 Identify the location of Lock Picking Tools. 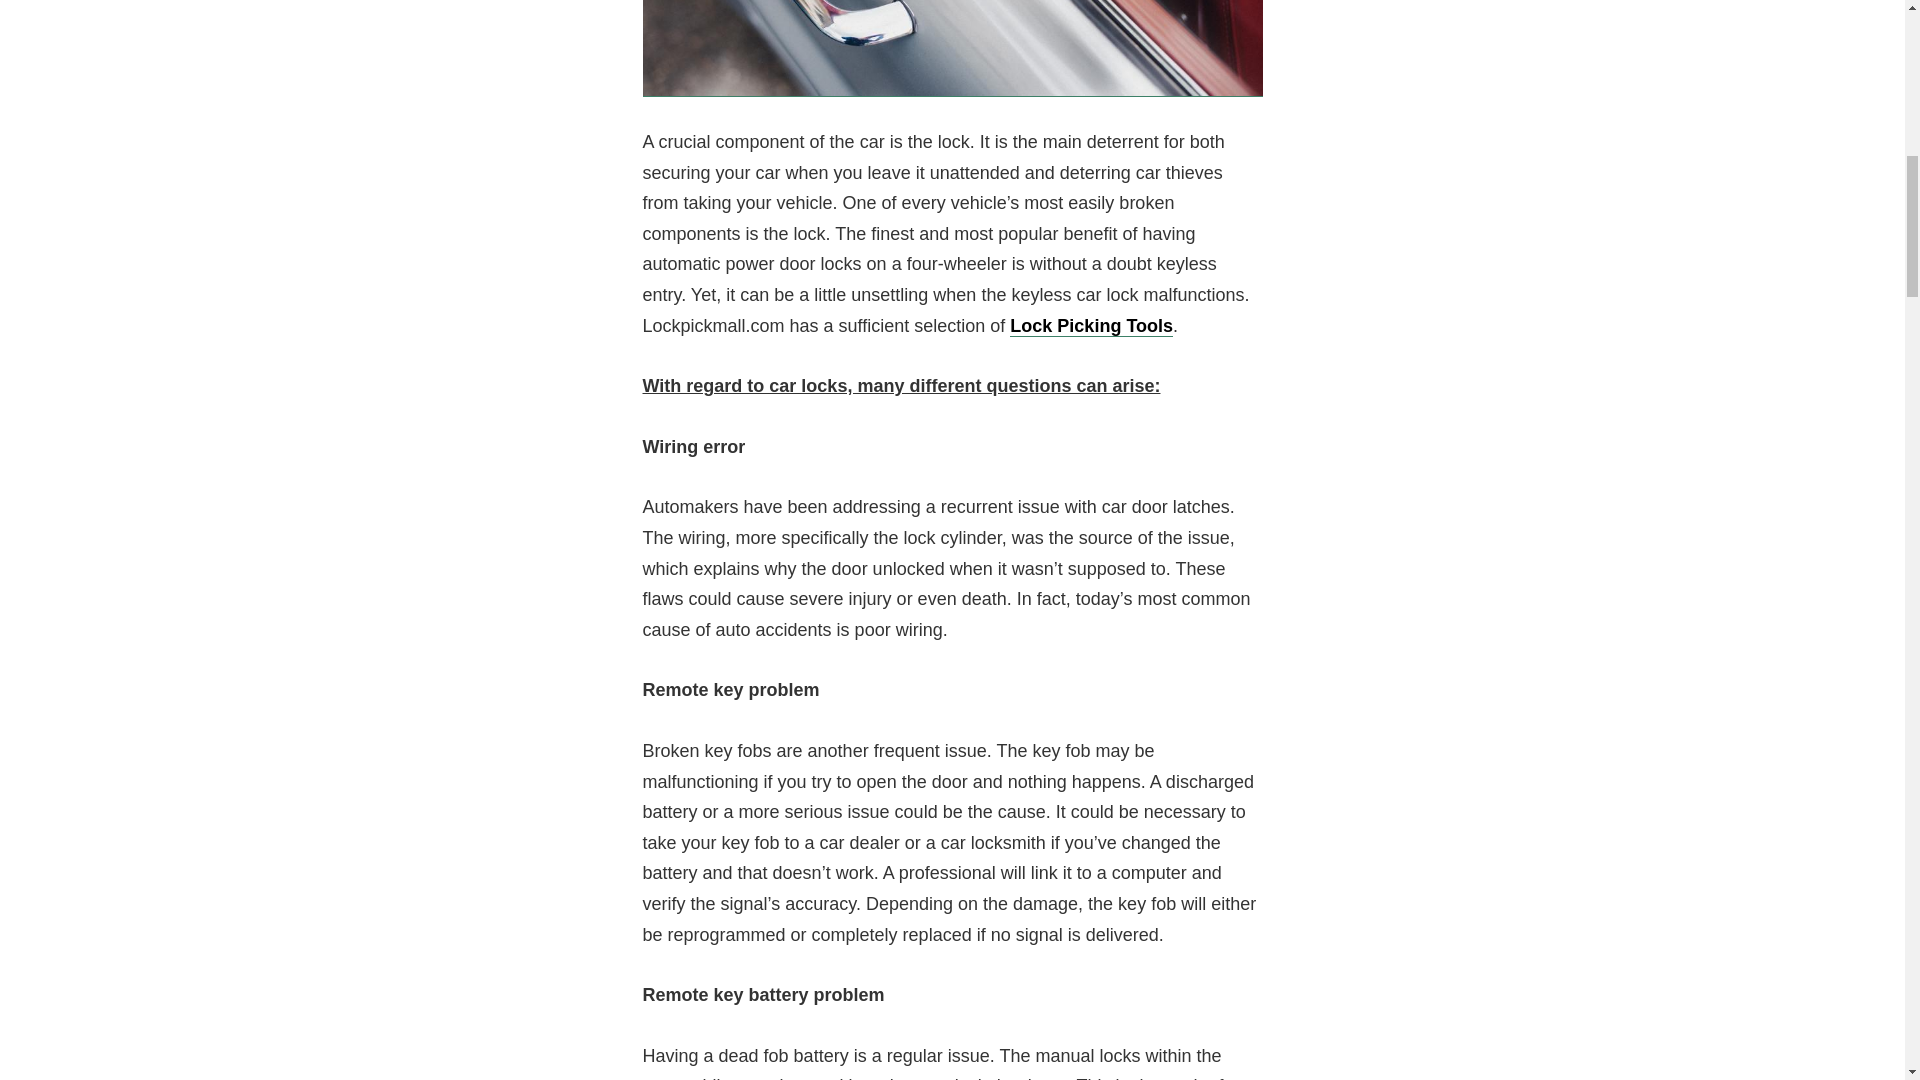
(1091, 326).